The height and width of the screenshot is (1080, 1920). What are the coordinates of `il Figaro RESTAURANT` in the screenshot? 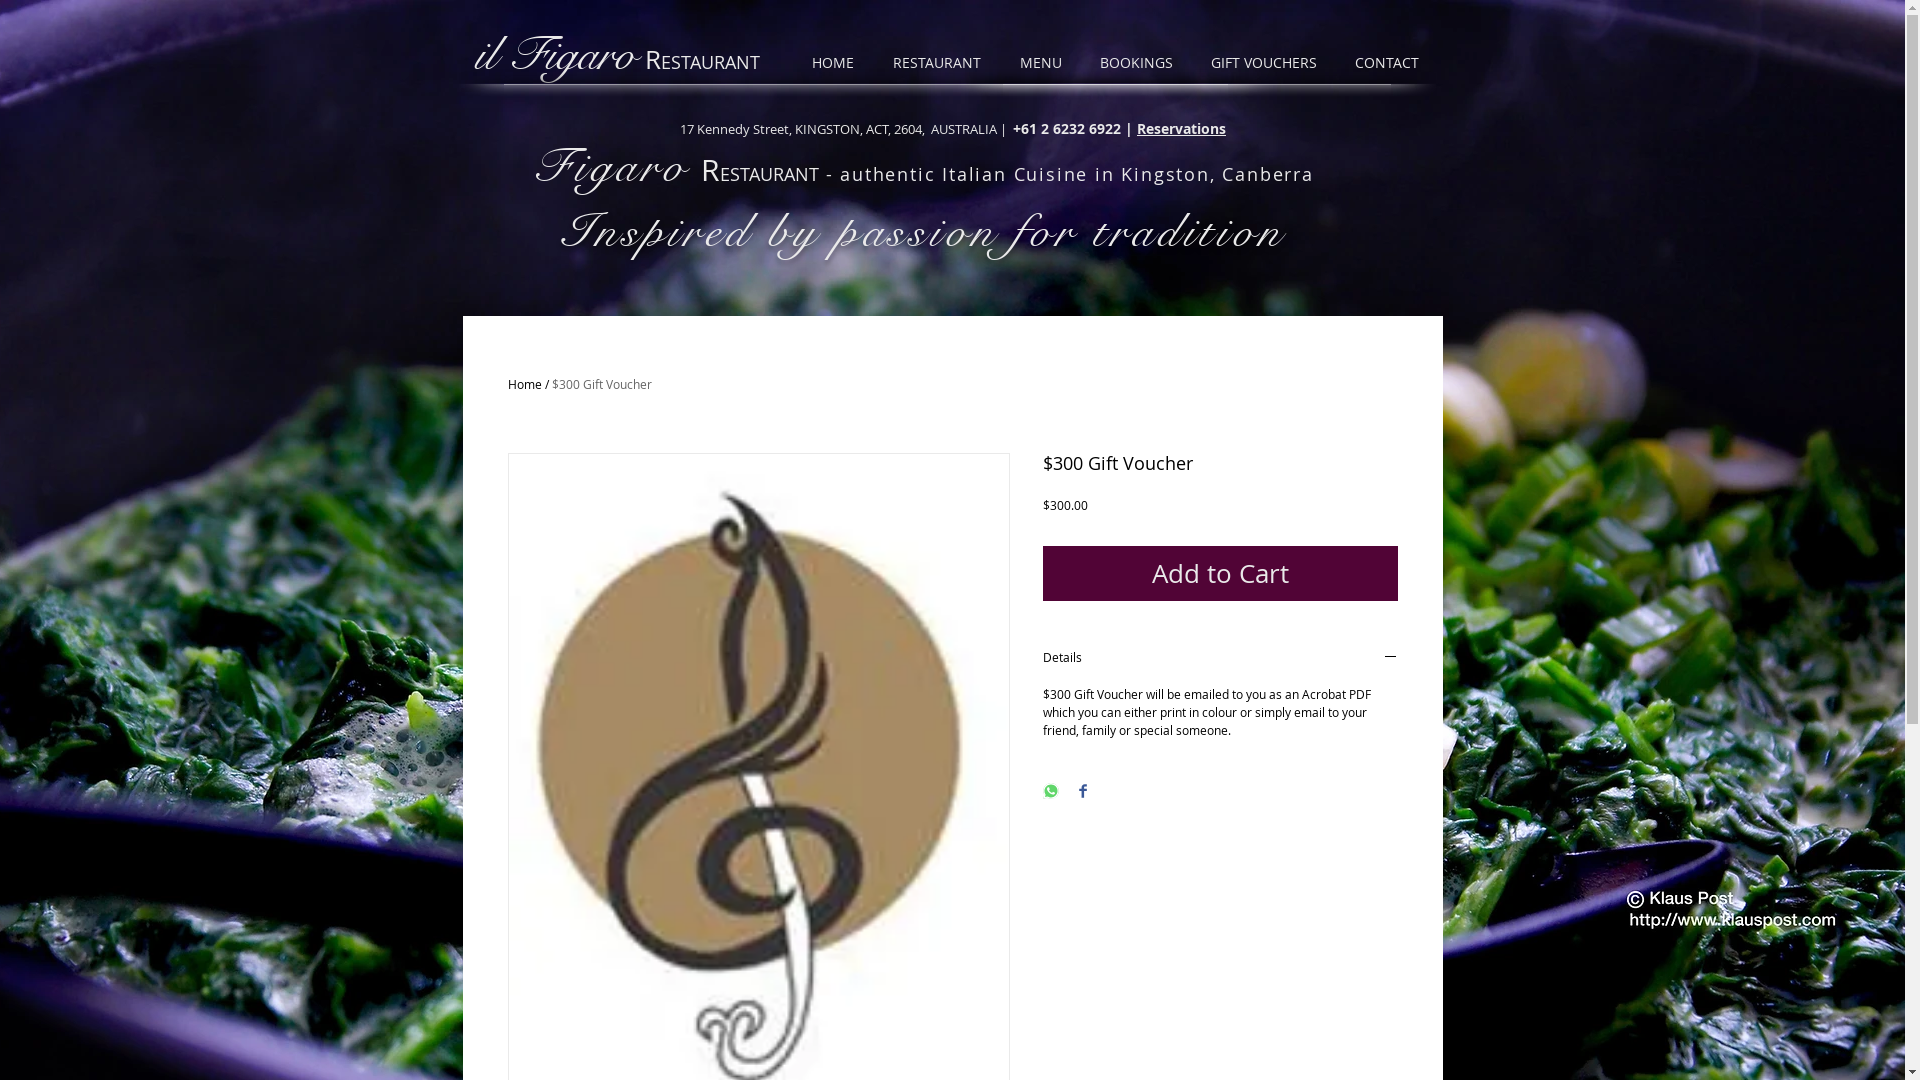 It's located at (616, 63).